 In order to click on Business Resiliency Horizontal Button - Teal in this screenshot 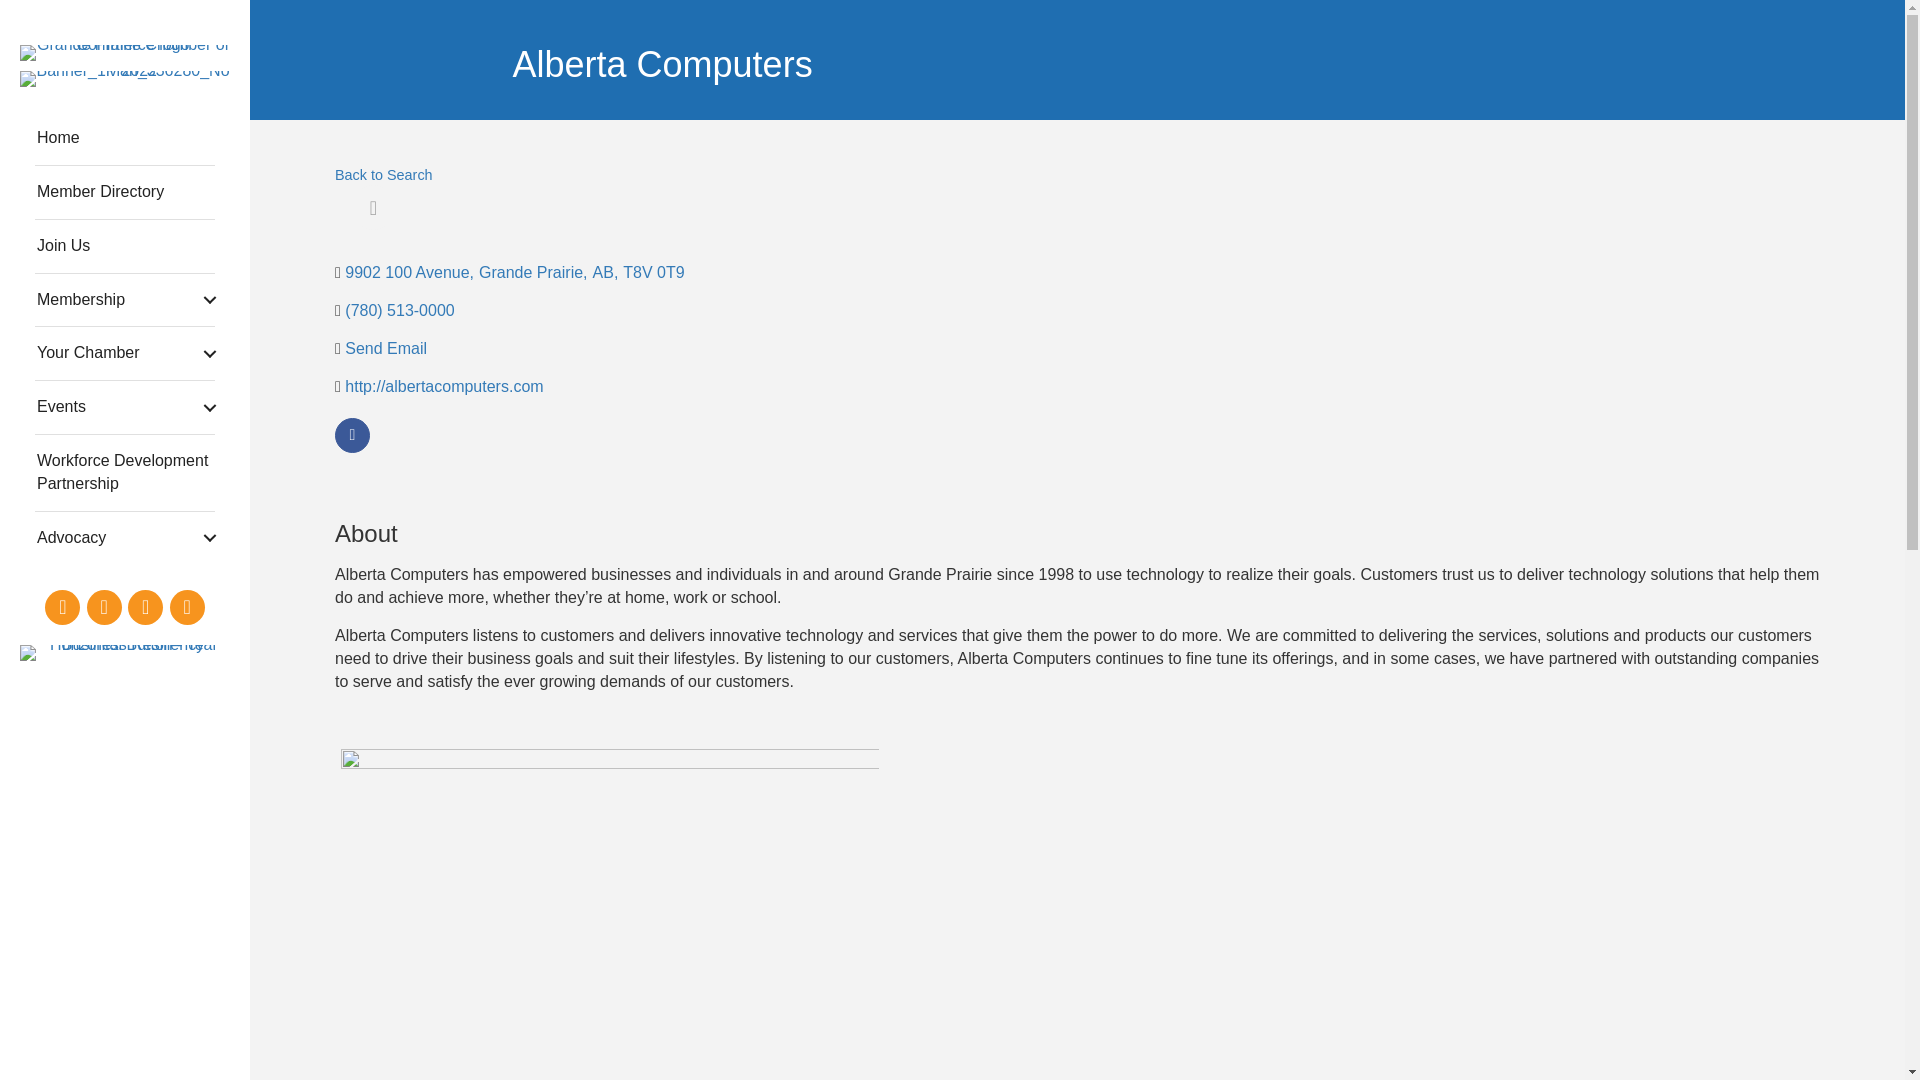, I will do `click(124, 652)`.